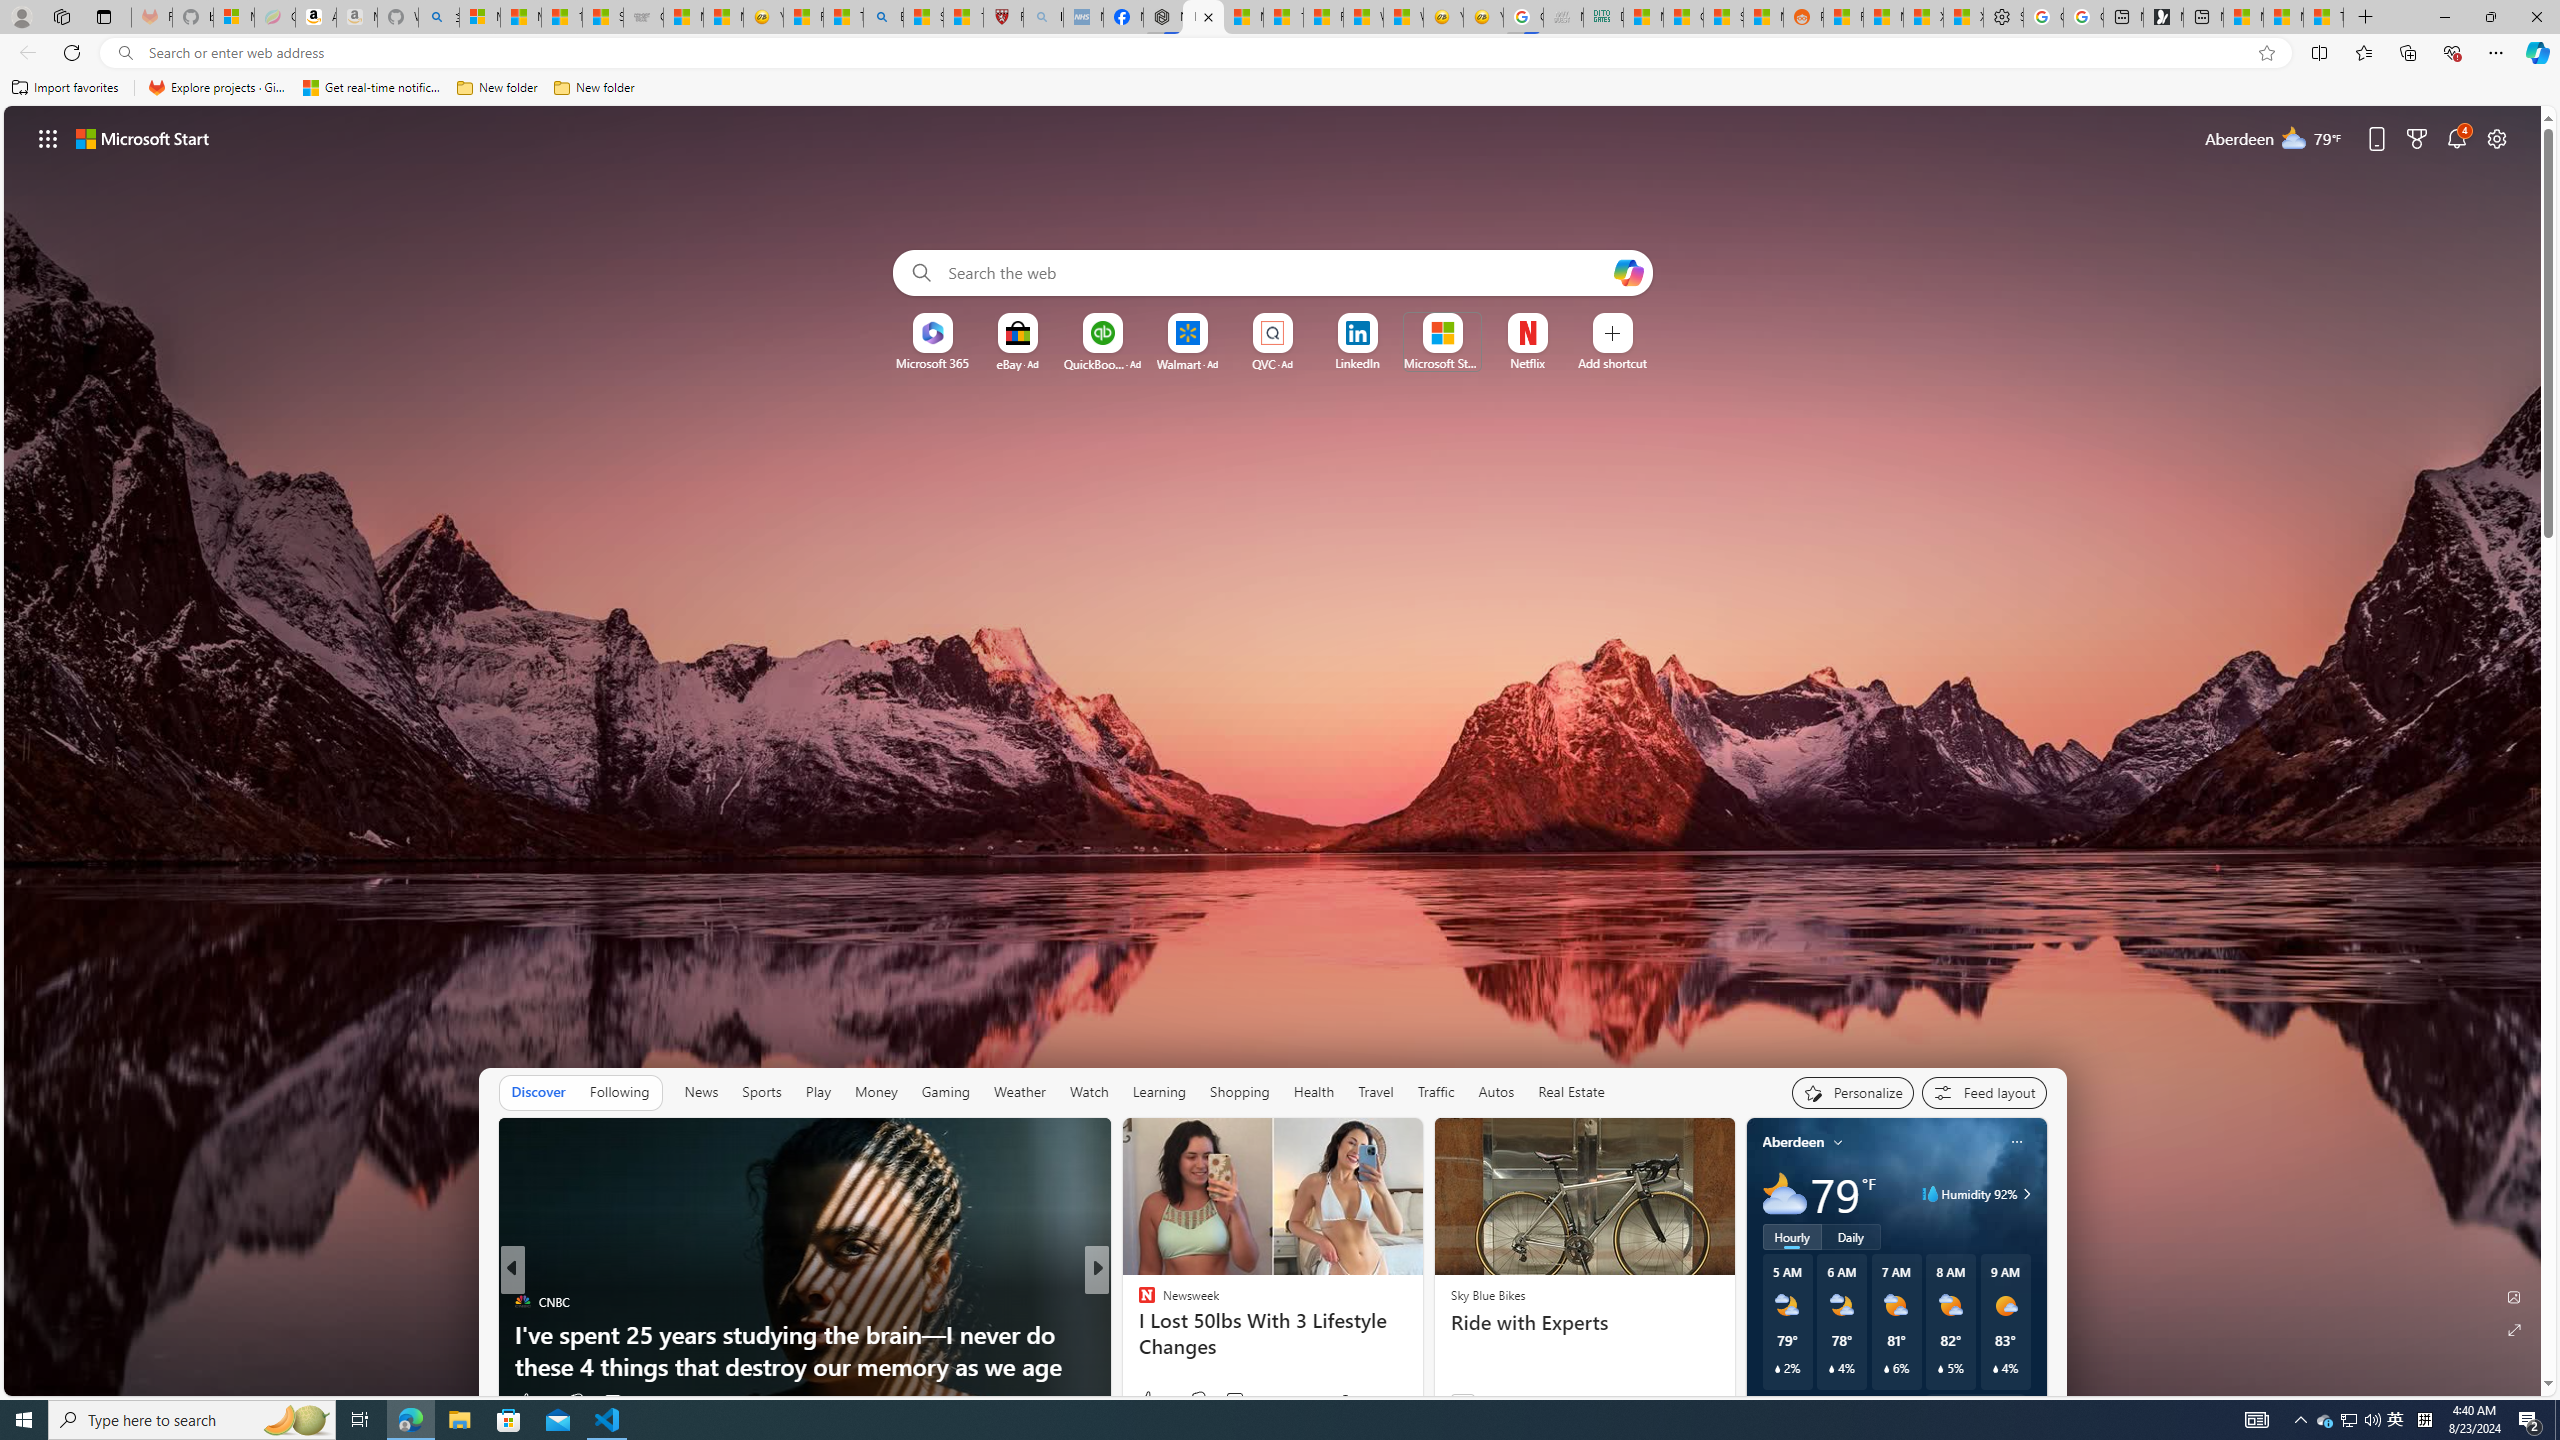  What do you see at coordinates (622, 1400) in the screenshot?
I see `View comments 97 Comment` at bounding box center [622, 1400].